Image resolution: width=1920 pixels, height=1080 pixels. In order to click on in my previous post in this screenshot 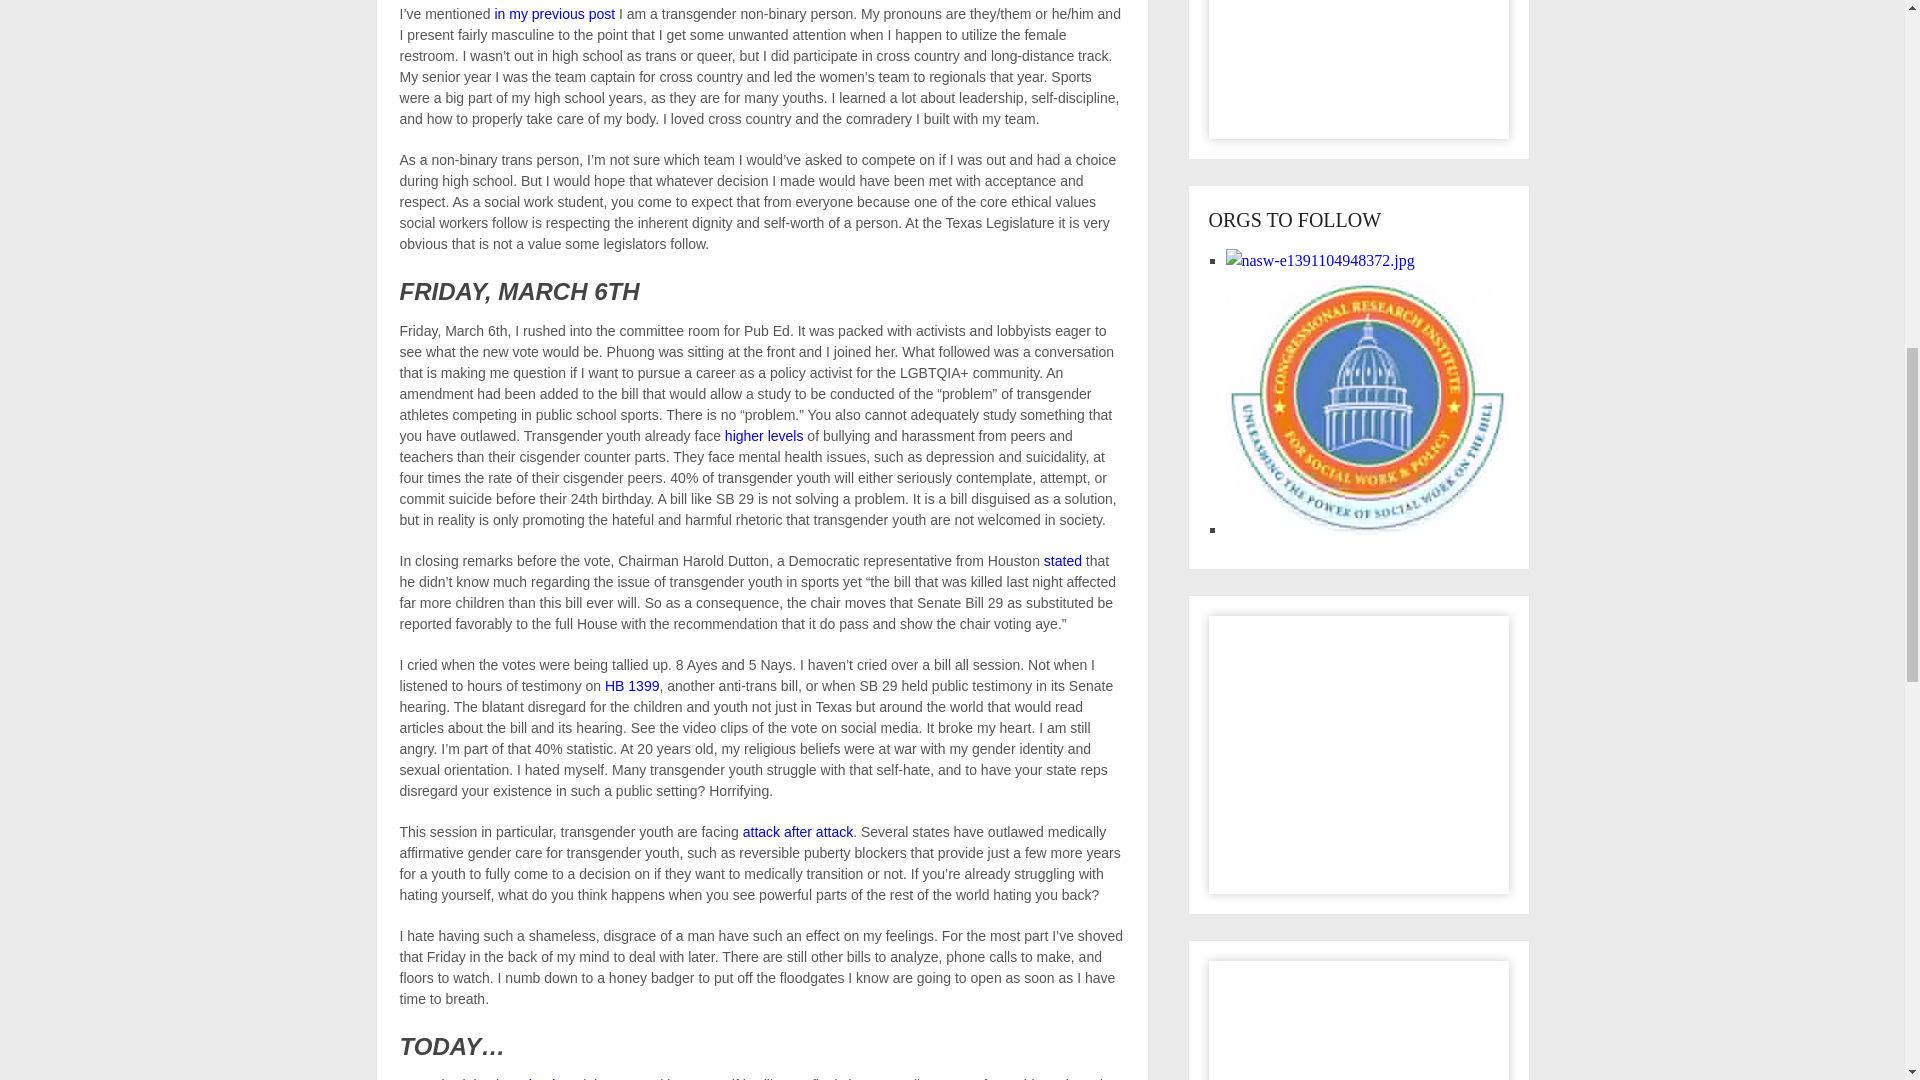, I will do `click(554, 14)`.